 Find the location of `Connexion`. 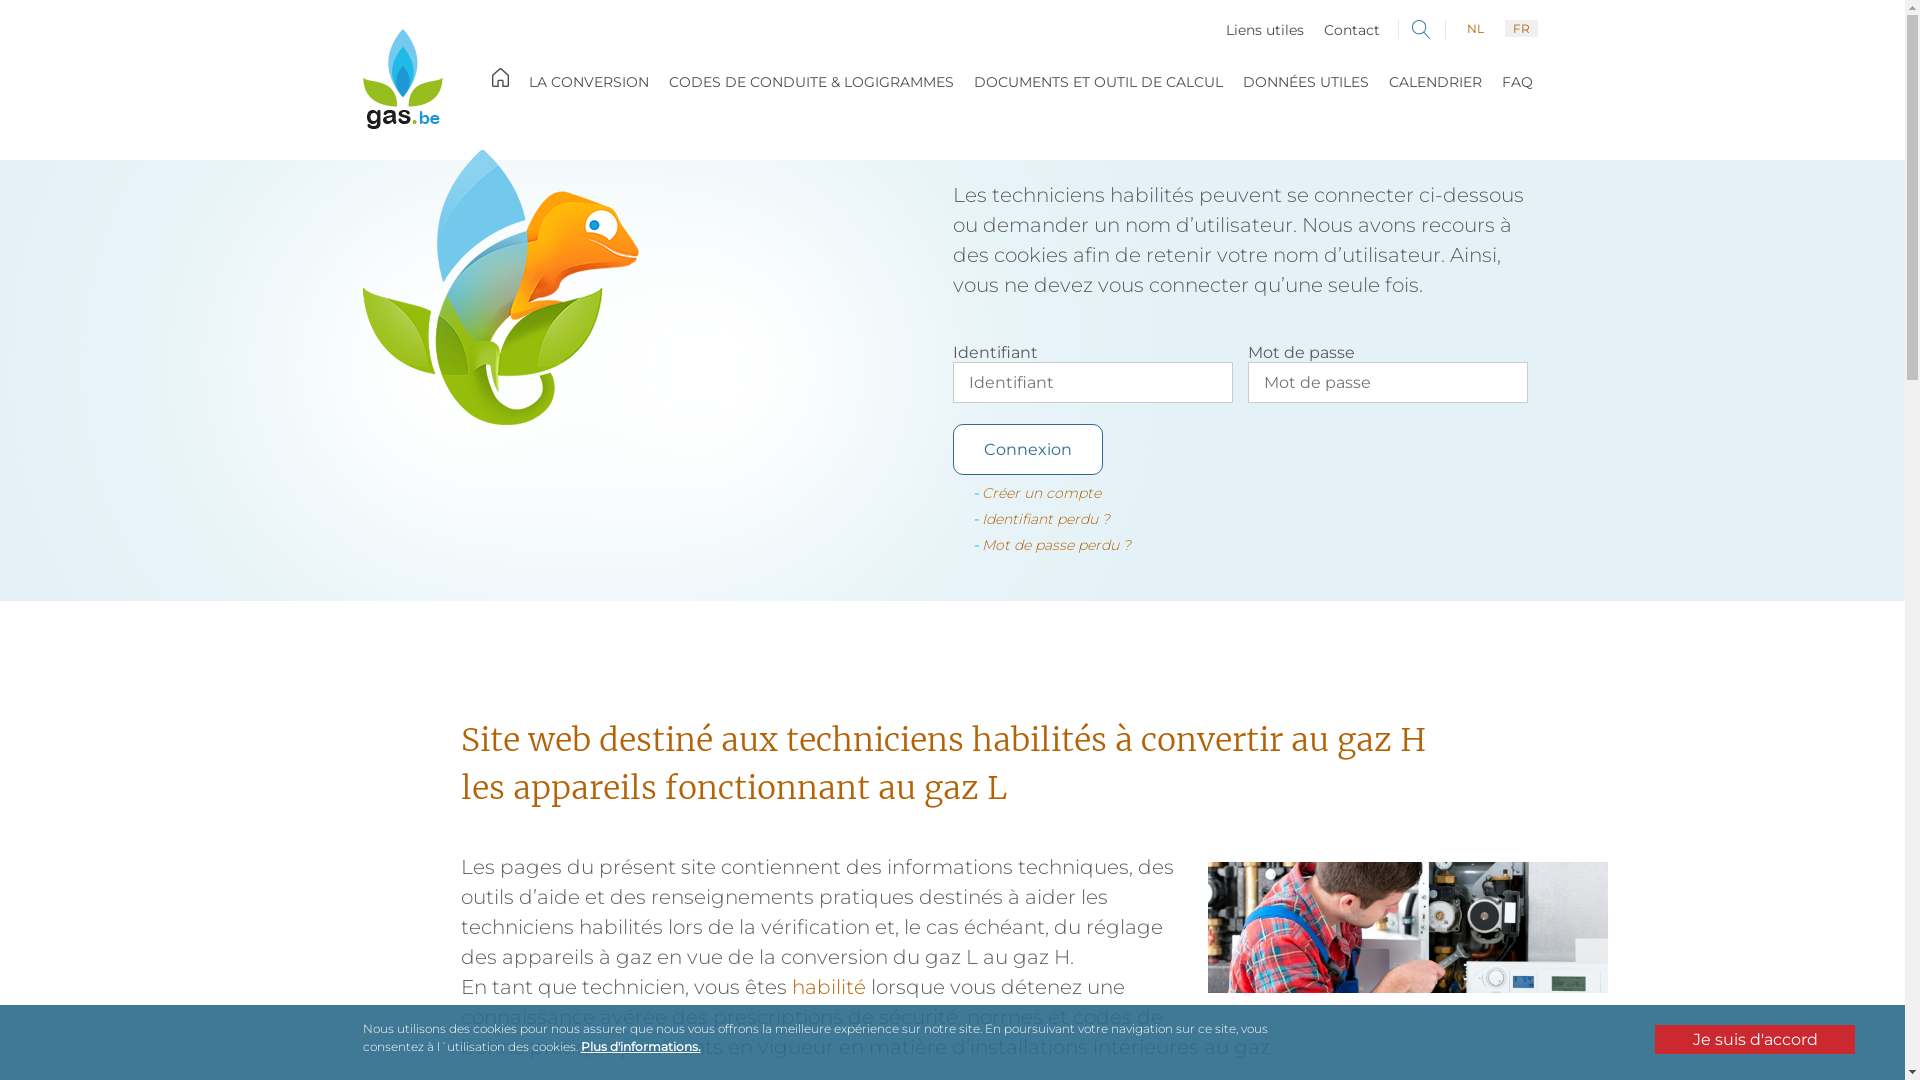

Connexion is located at coordinates (1027, 450).